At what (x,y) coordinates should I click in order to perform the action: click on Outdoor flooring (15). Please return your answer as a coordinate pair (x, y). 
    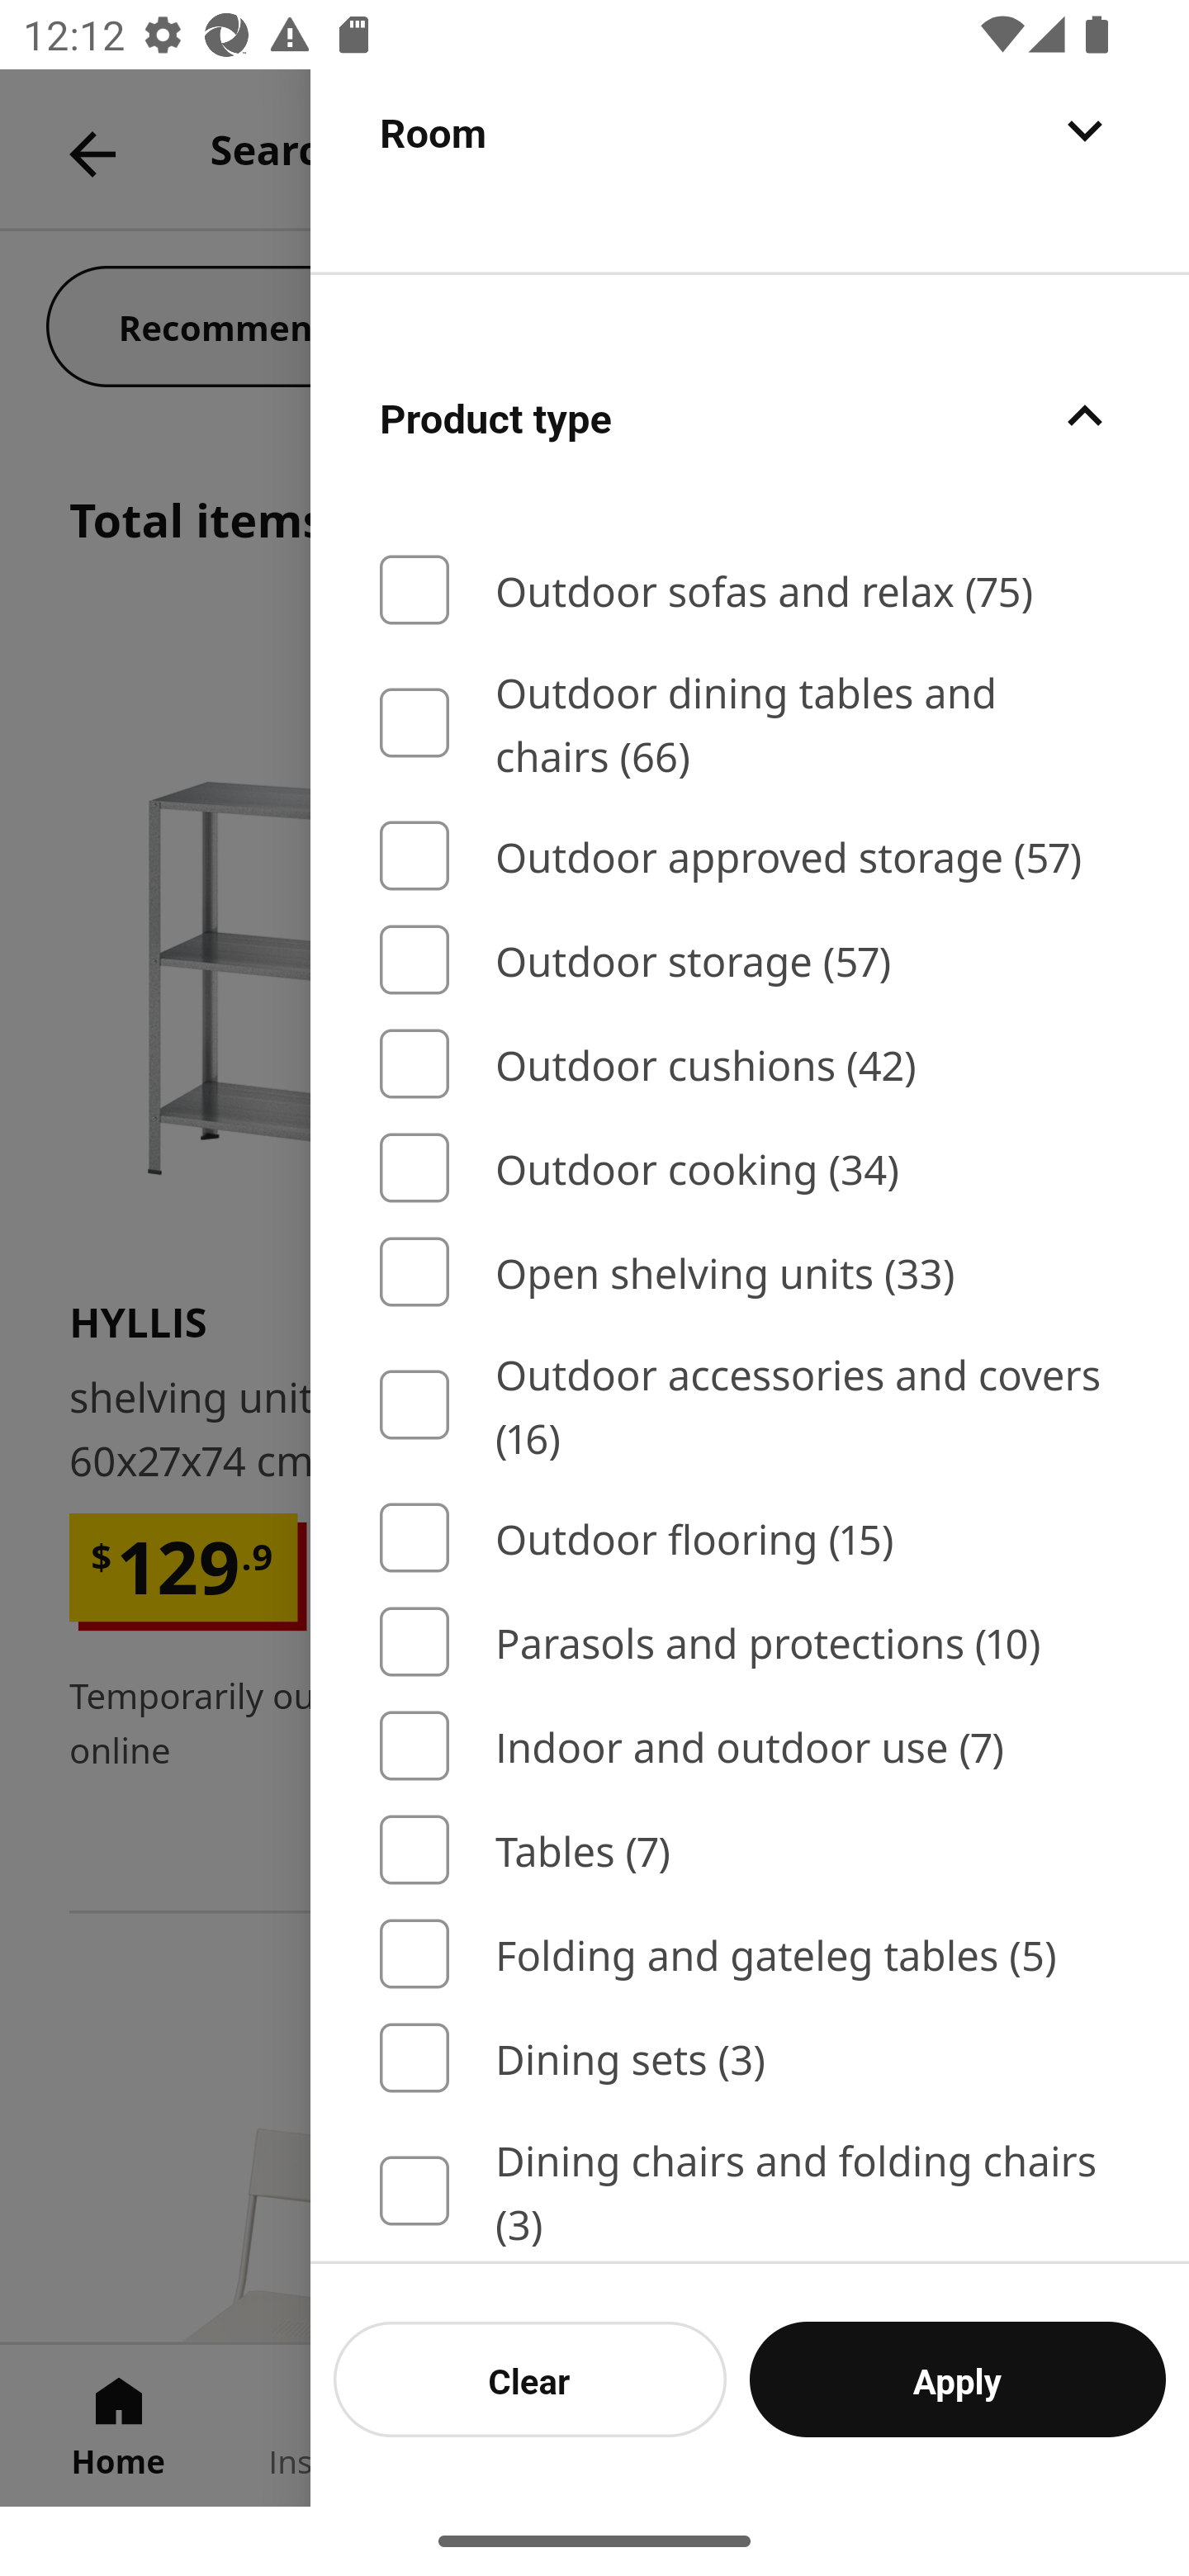
    Looking at the image, I should click on (750, 1536).